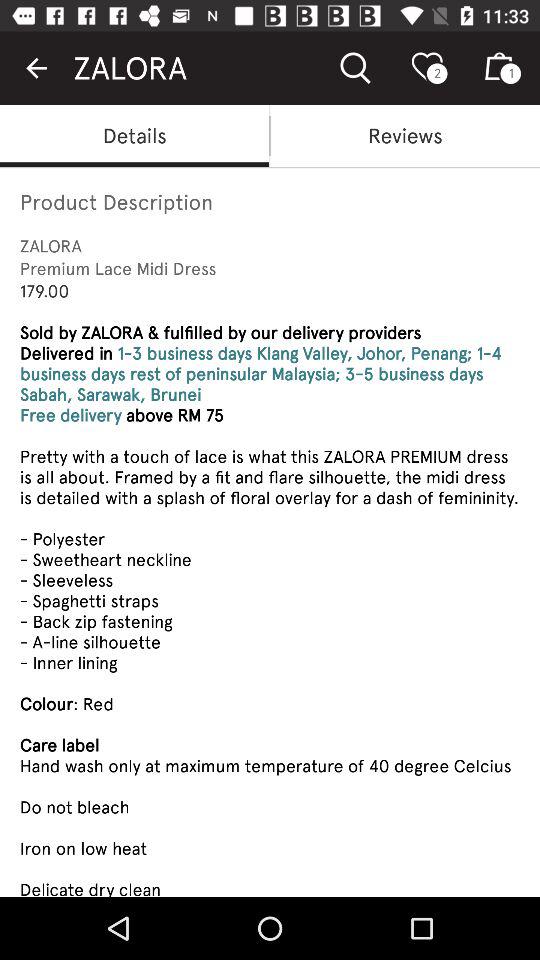  What do you see at coordinates (405, 136) in the screenshot?
I see `swipe to reviews item` at bounding box center [405, 136].